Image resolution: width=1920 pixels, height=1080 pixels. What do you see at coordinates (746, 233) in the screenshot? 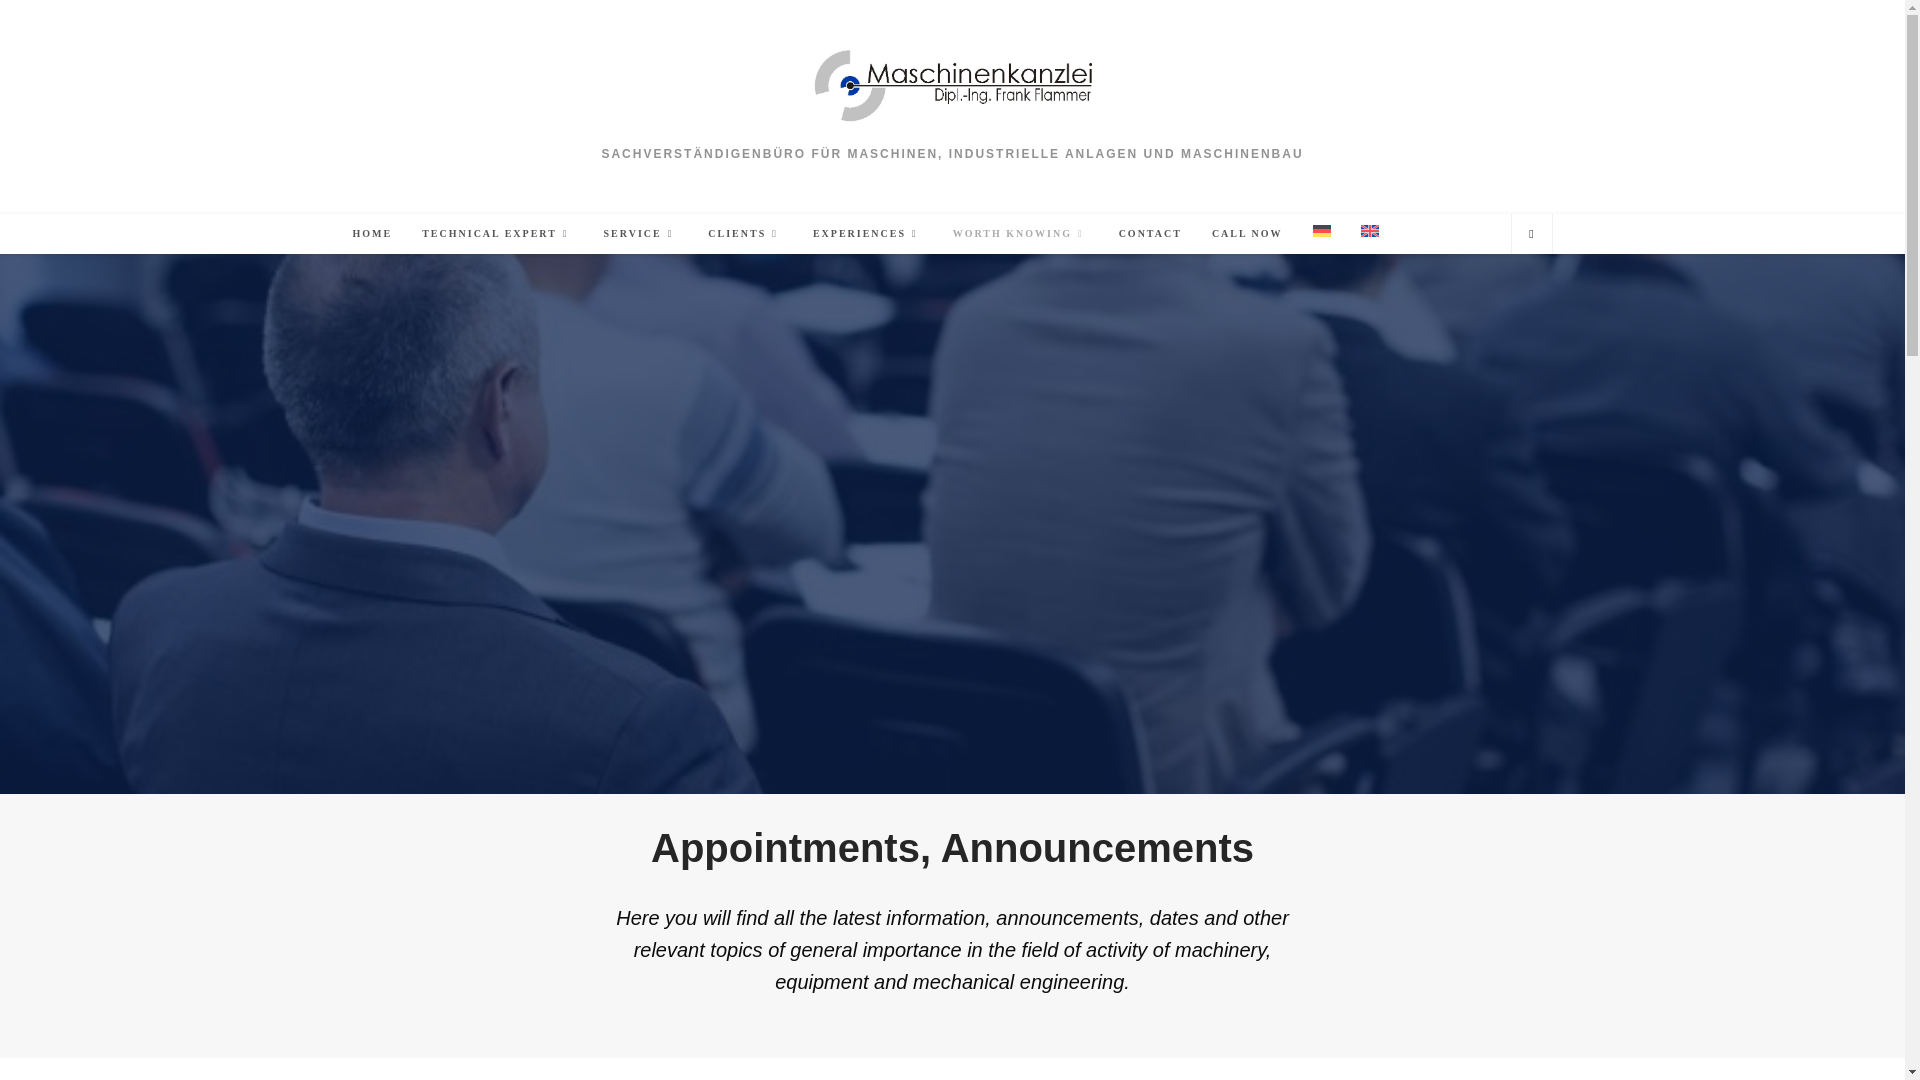
I see `CLIENTS` at bounding box center [746, 233].